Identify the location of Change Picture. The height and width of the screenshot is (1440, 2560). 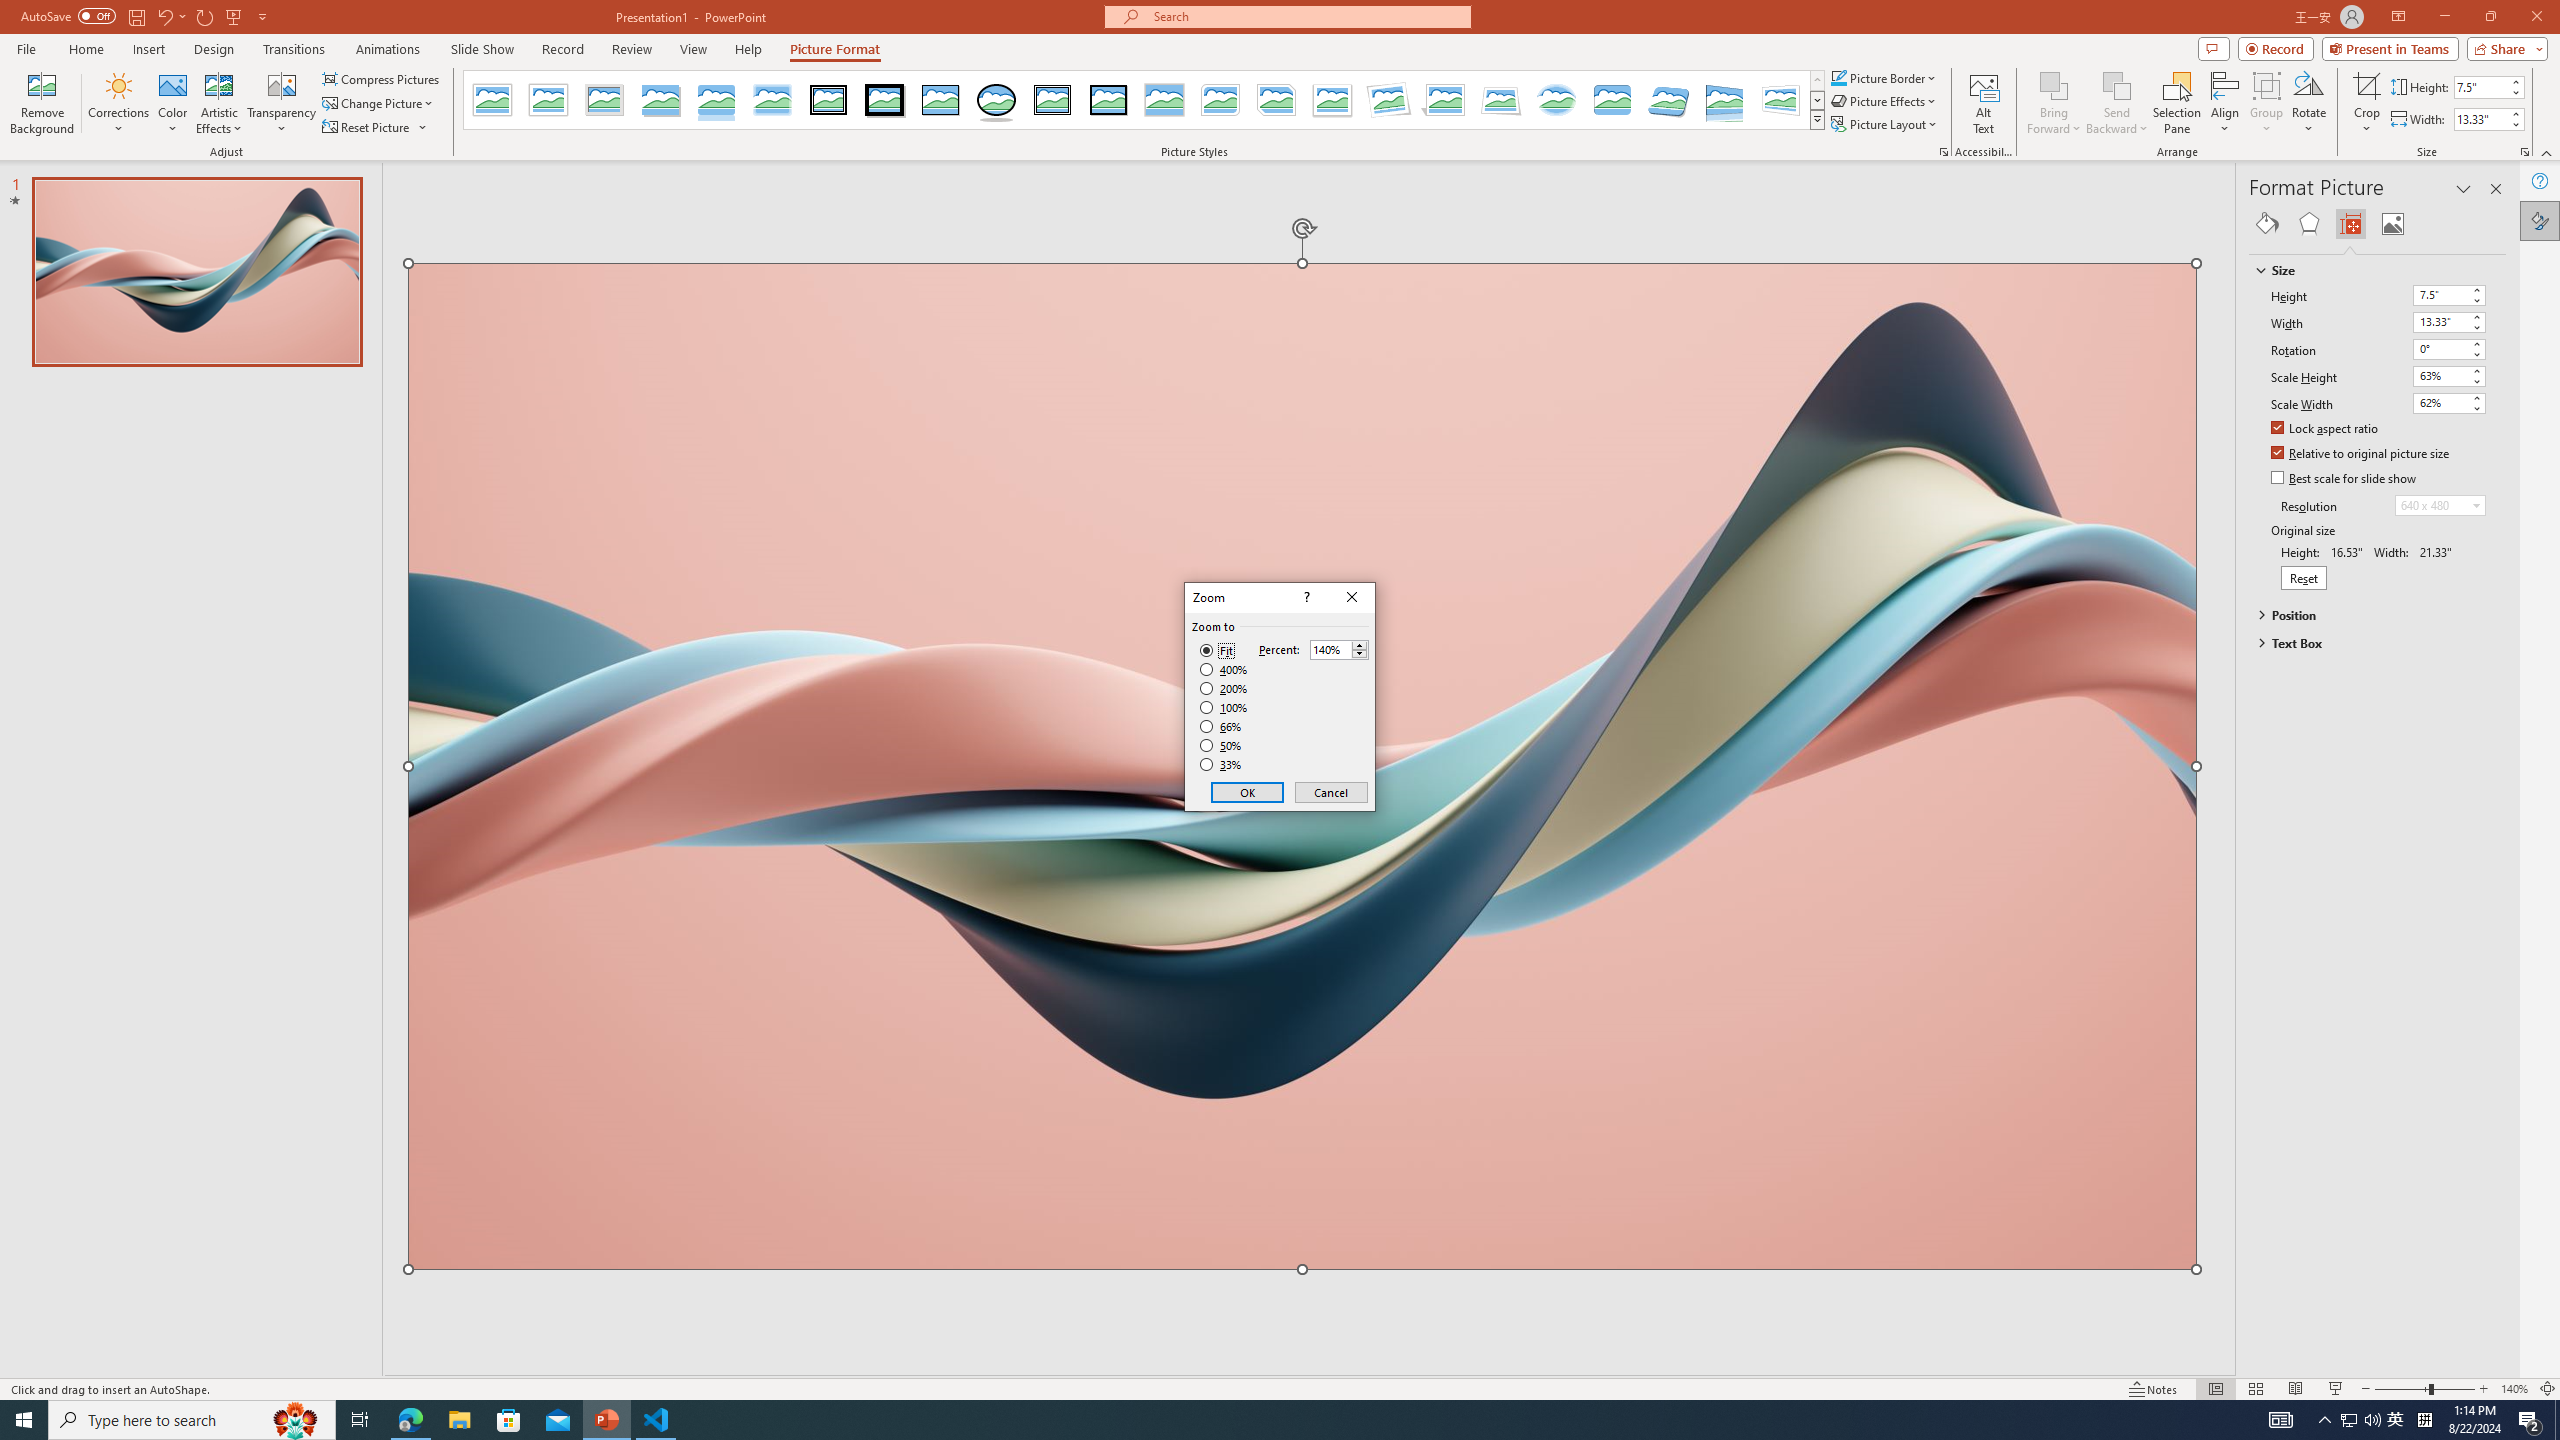
(380, 104).